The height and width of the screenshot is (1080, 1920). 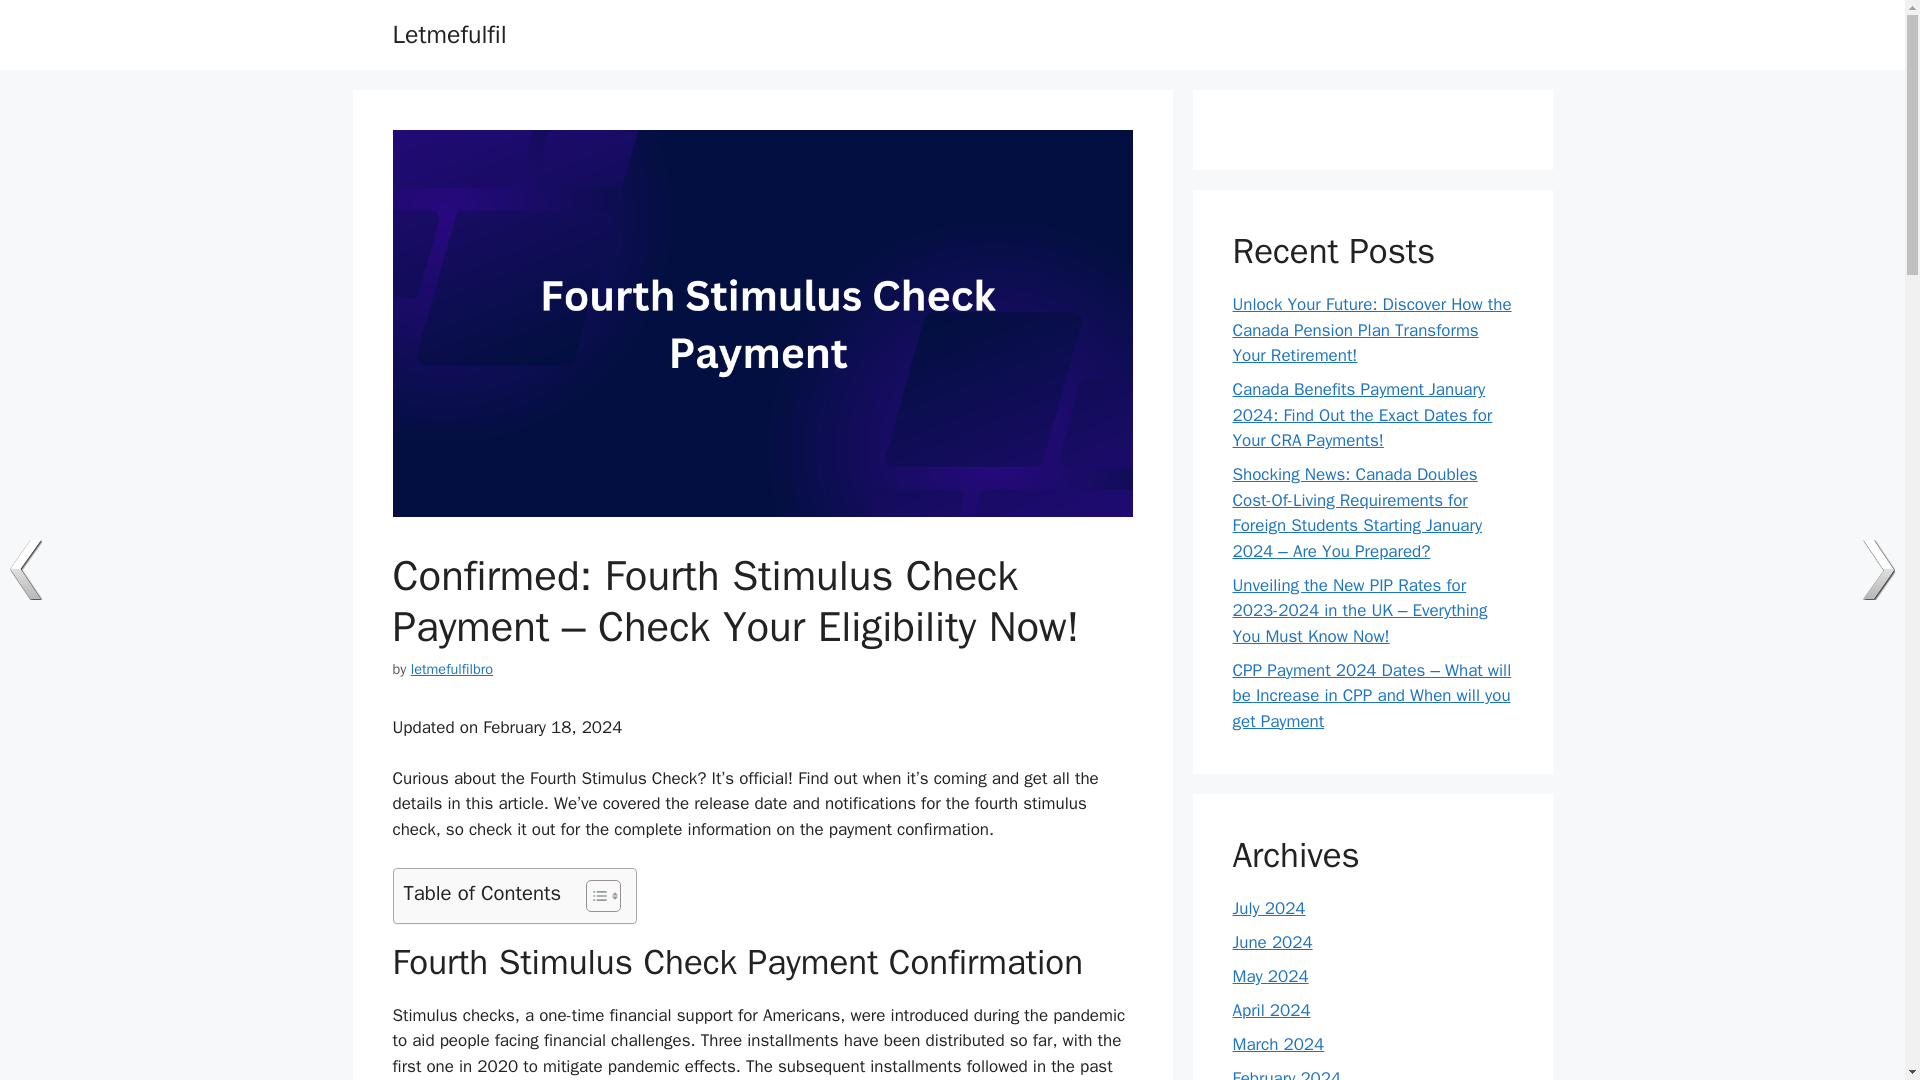 I want to click on Letmefulfil, so click(x=448, y=34).